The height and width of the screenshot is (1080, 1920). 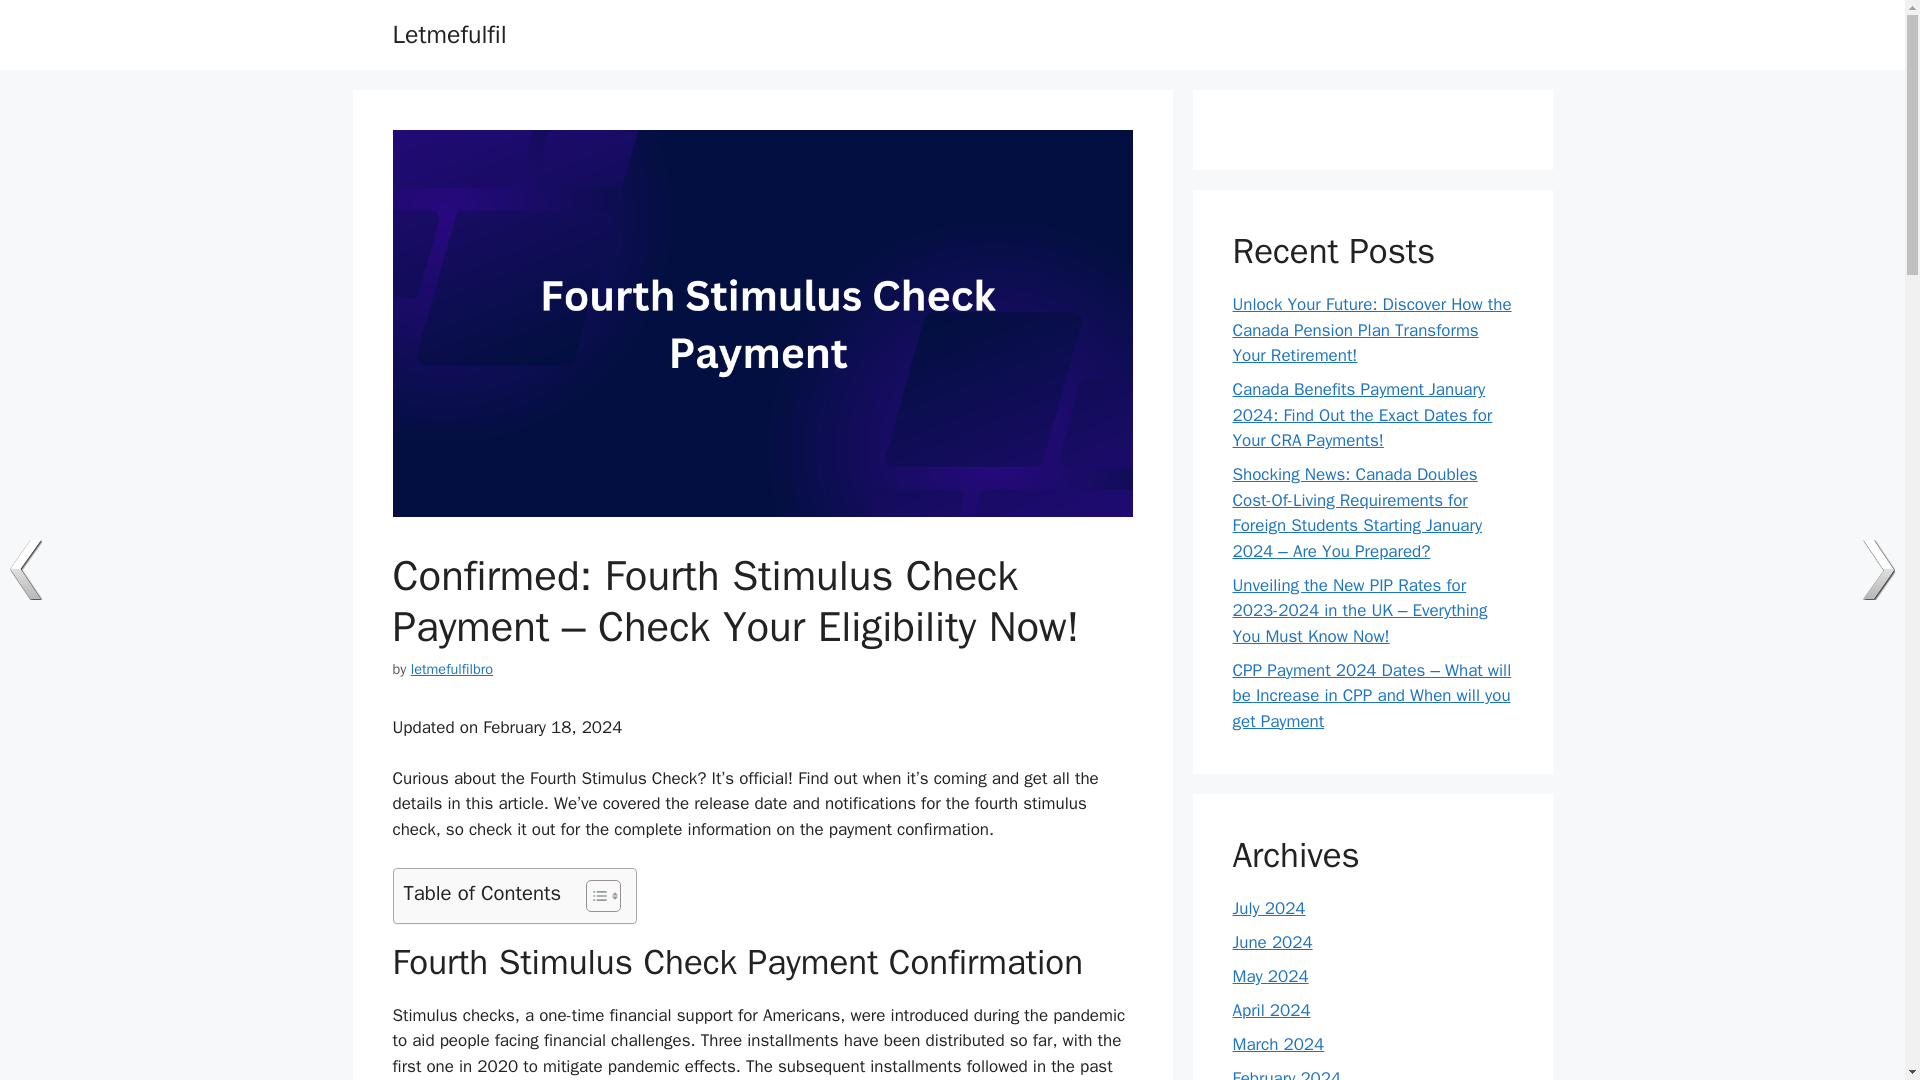 I want to click on Letmefulfil, so click(x=448, y=34).